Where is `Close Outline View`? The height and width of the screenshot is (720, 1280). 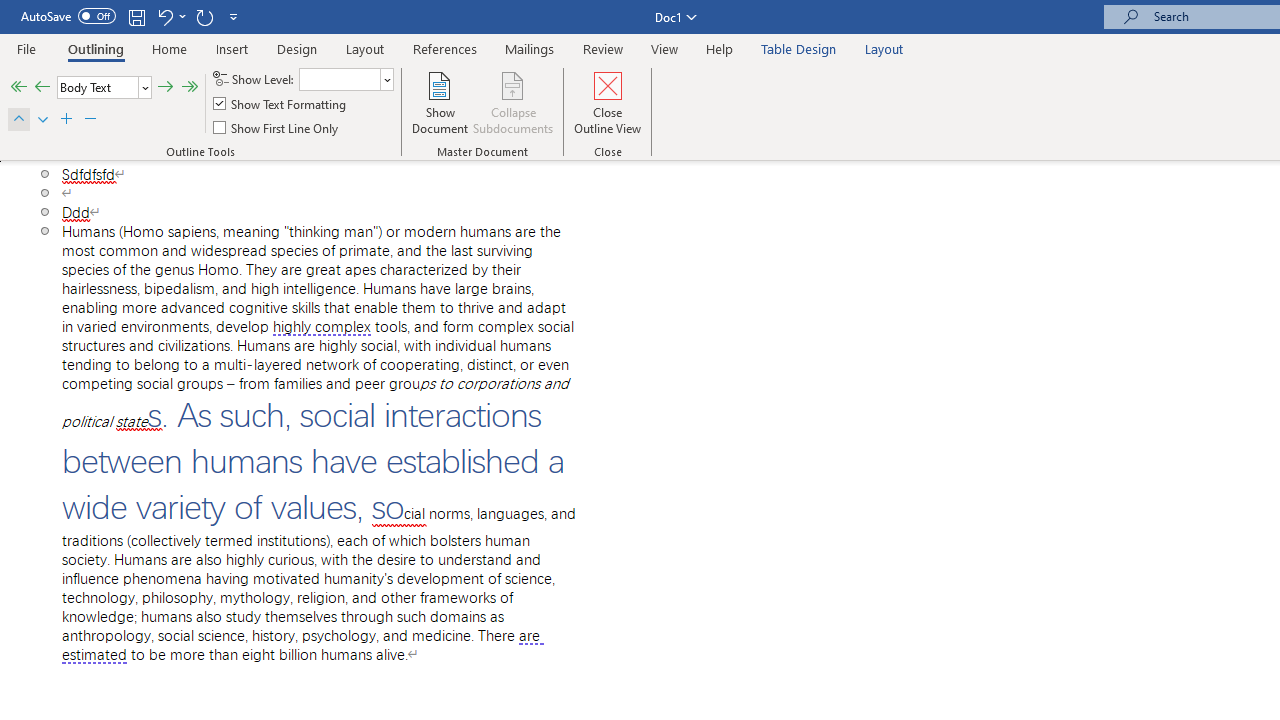 Close Outline View is located at coordinates (608, 102).